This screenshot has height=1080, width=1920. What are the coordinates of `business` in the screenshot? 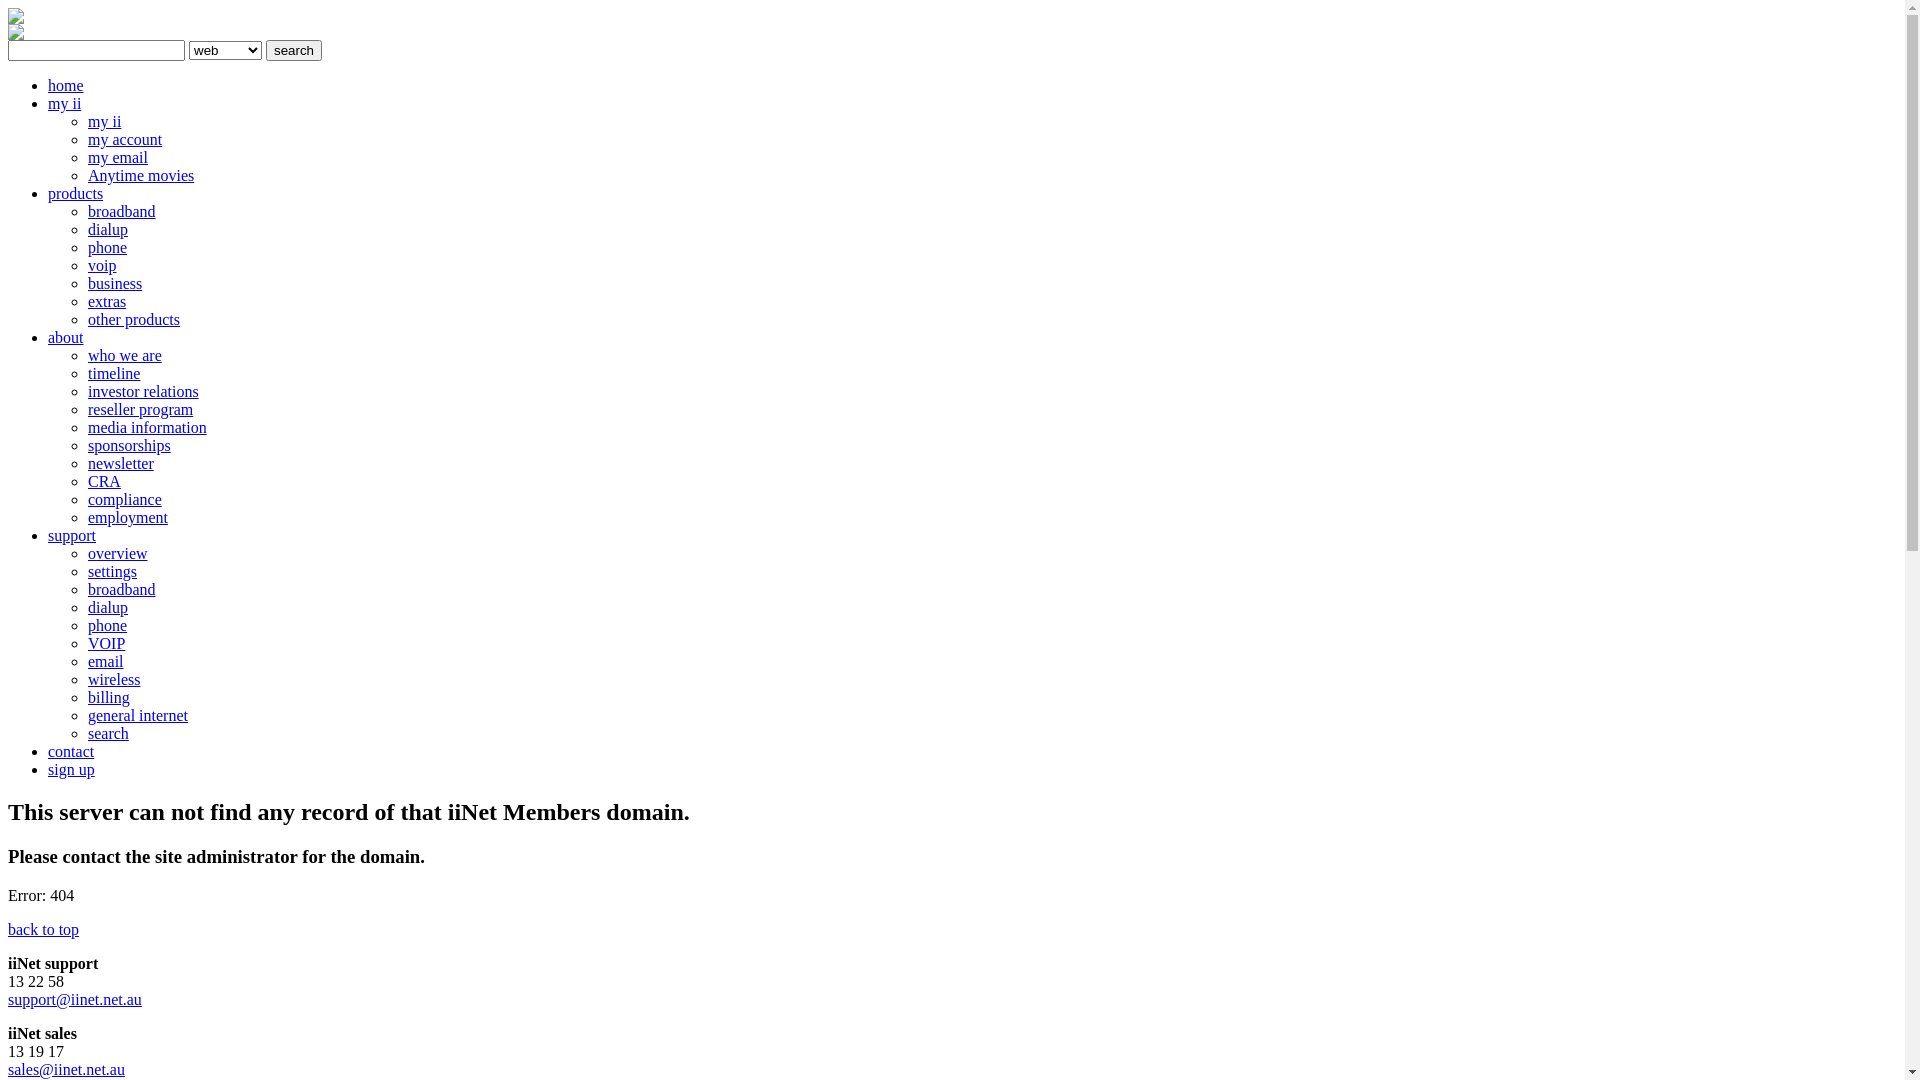 It's located at (115, 284).